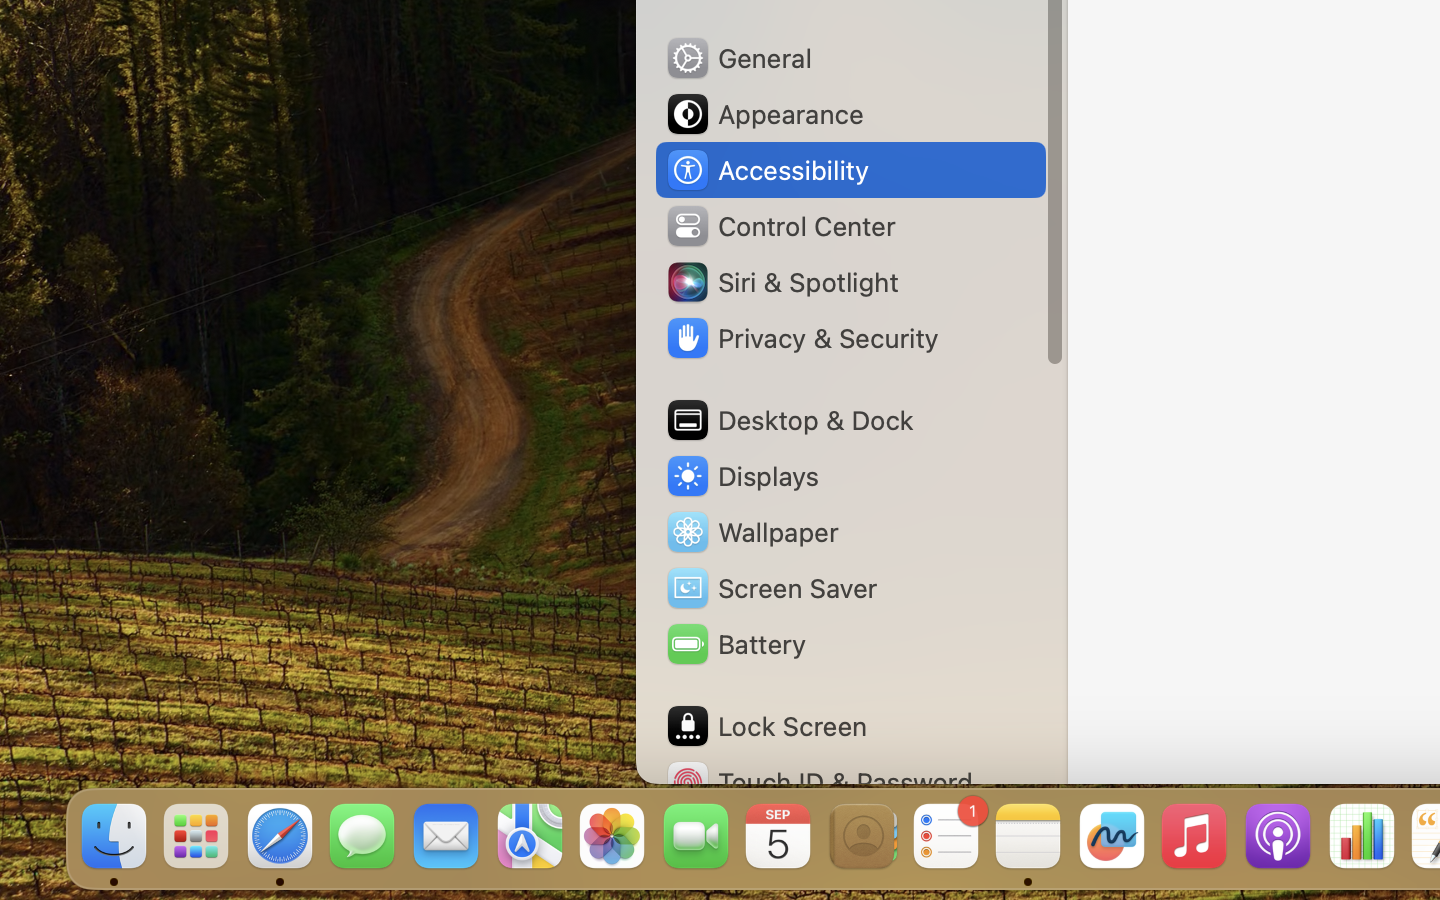 The width and height of the screenshot is (1440, 900). Describe the element at coordinates (789, 420) in the screenshot. I see `Desktop & Dock` at that location.